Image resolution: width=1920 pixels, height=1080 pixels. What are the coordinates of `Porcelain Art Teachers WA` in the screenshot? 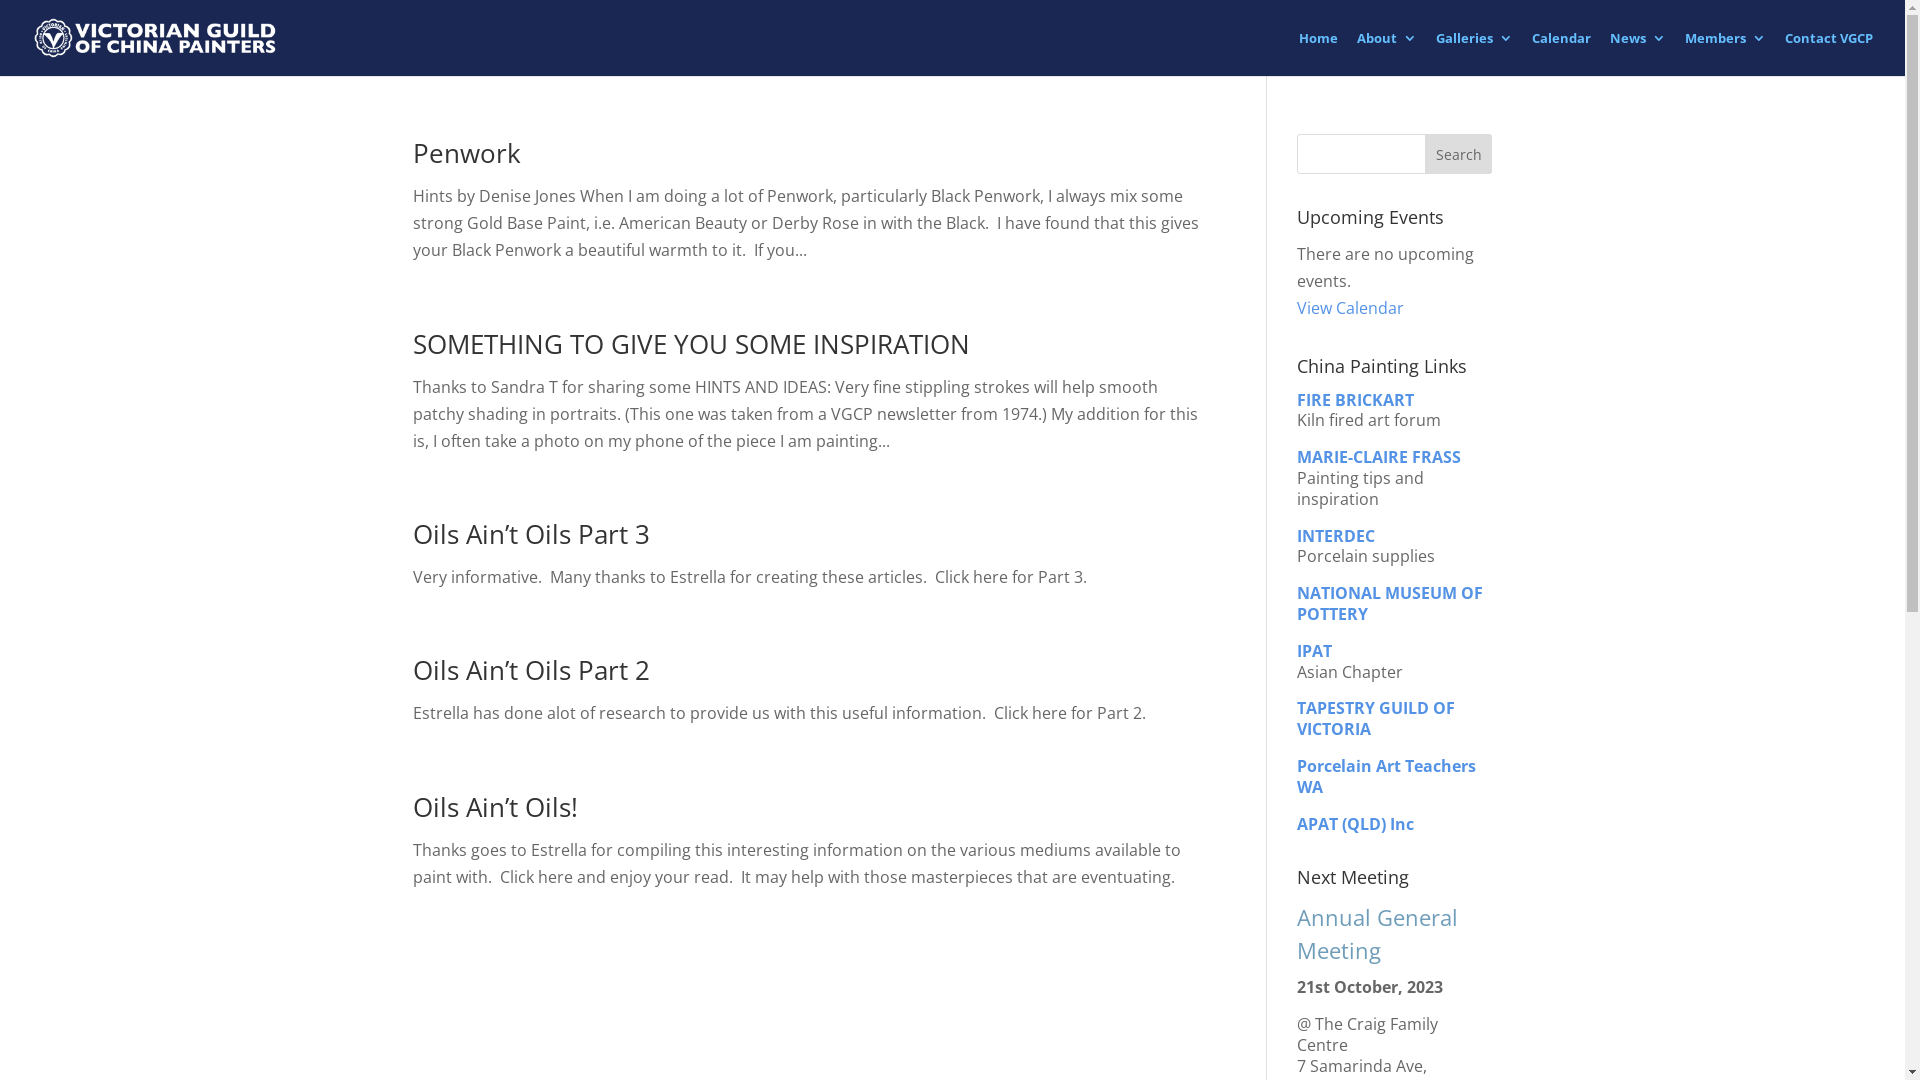 It's located at (1386, 776).